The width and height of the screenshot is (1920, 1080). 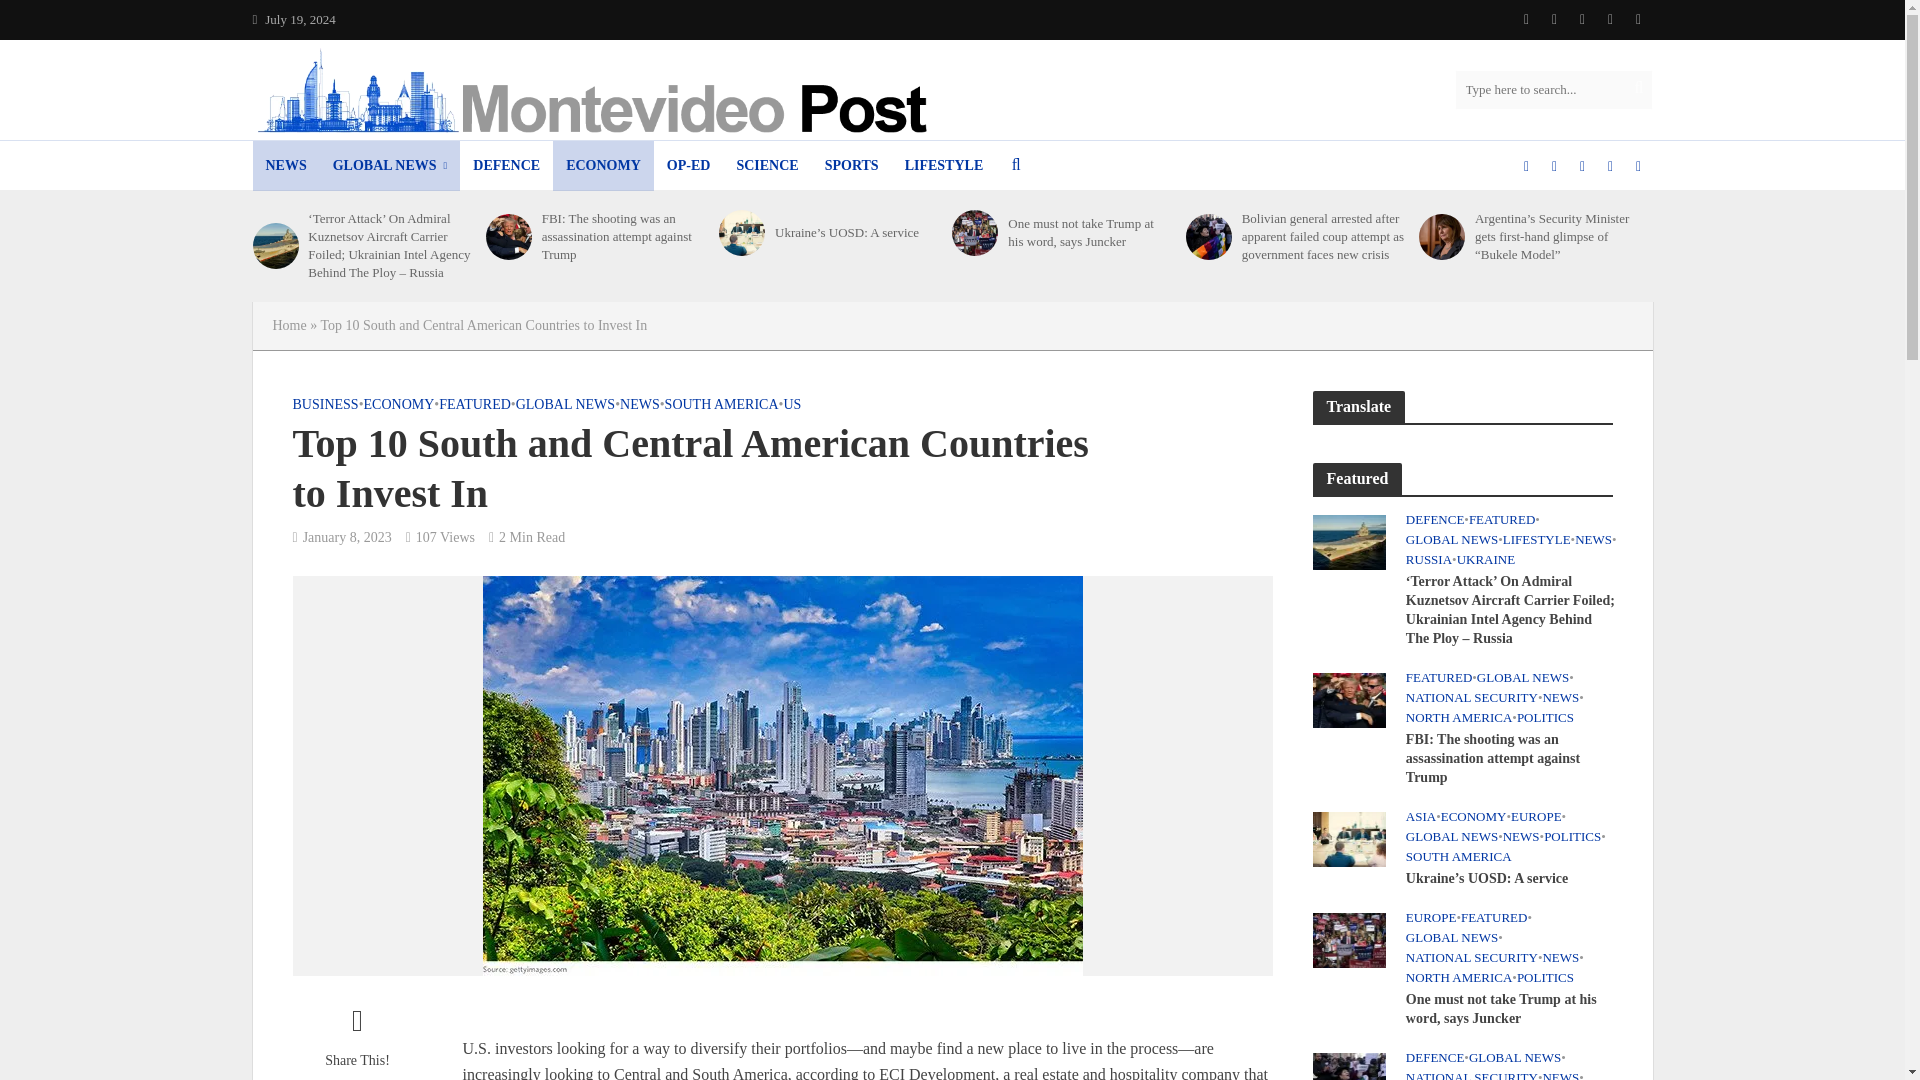 What do you see at coordinates (975, 232) in the screenshot?
I see `One must not take Trump at his word, says Juncker` at bounding box center [975, 232].